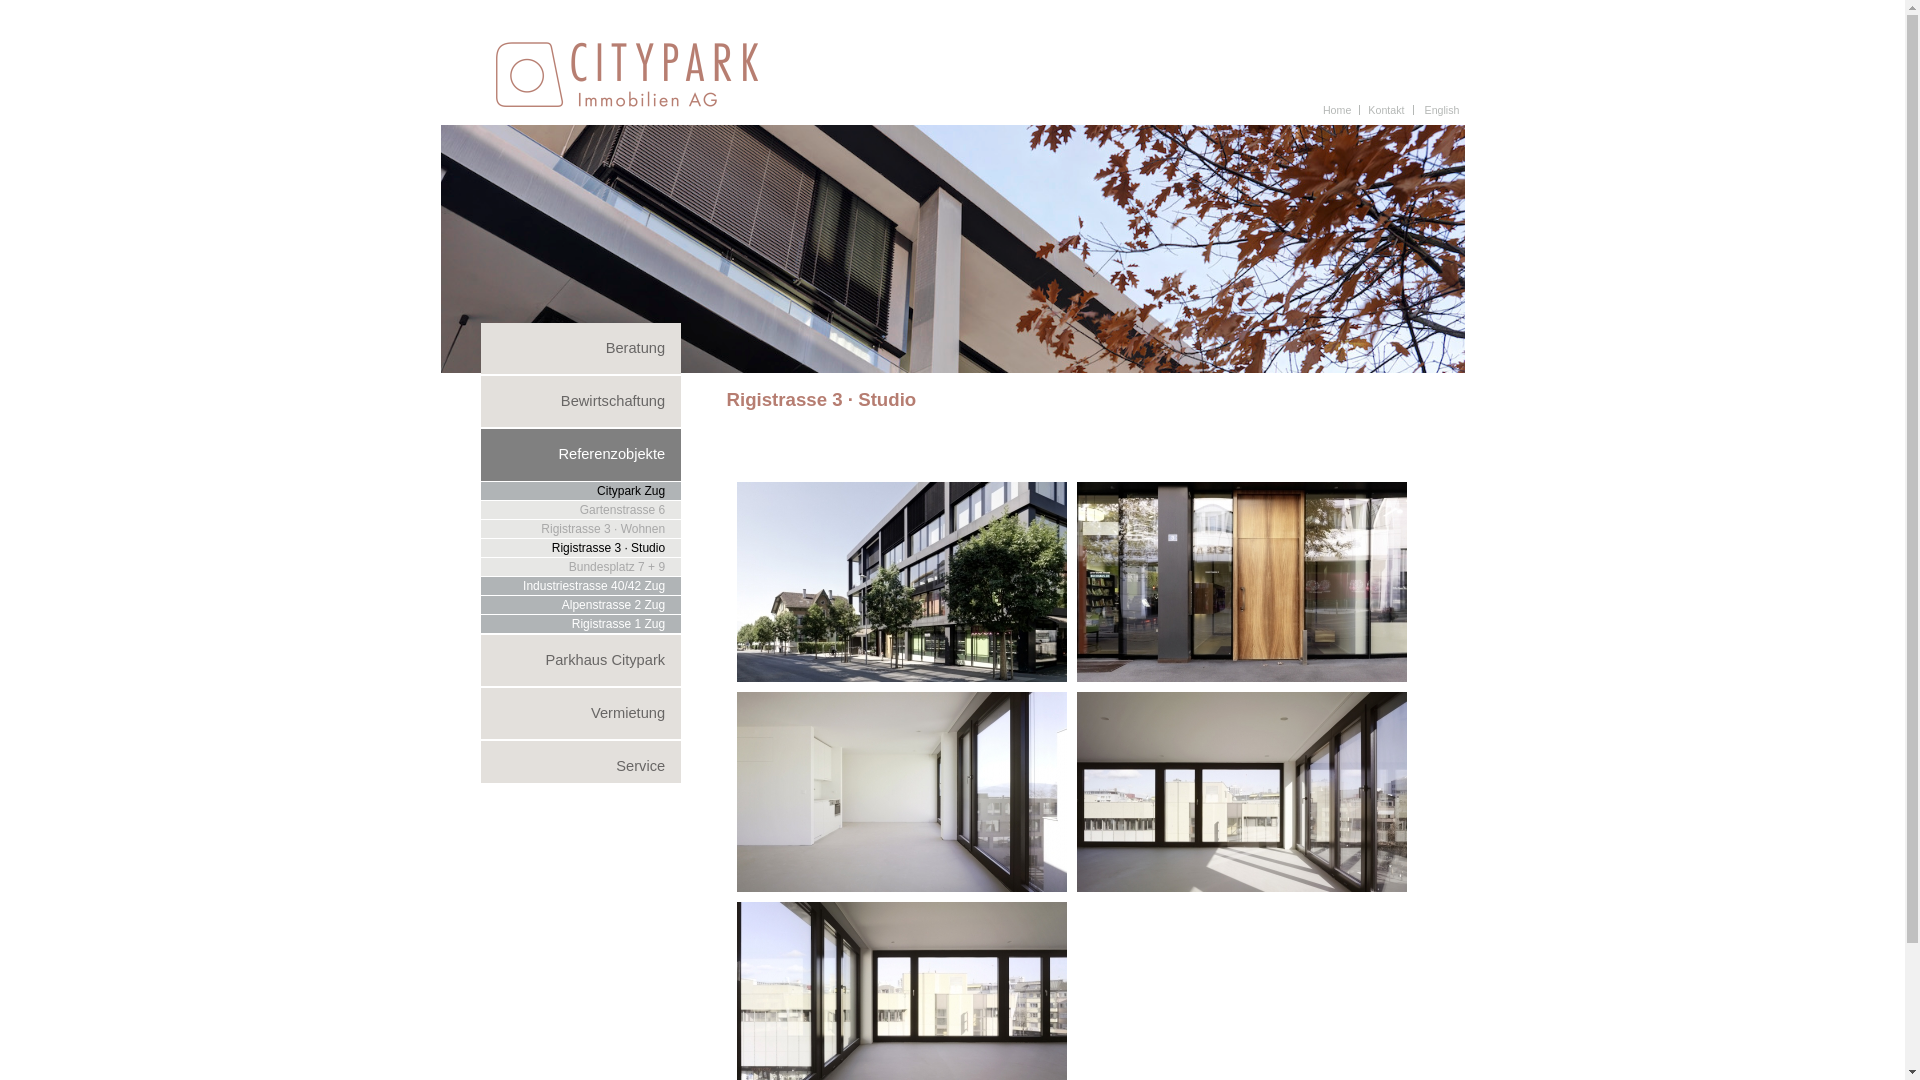 The image size is (1920, 1080). I want to click on English, so click(1442, 110).